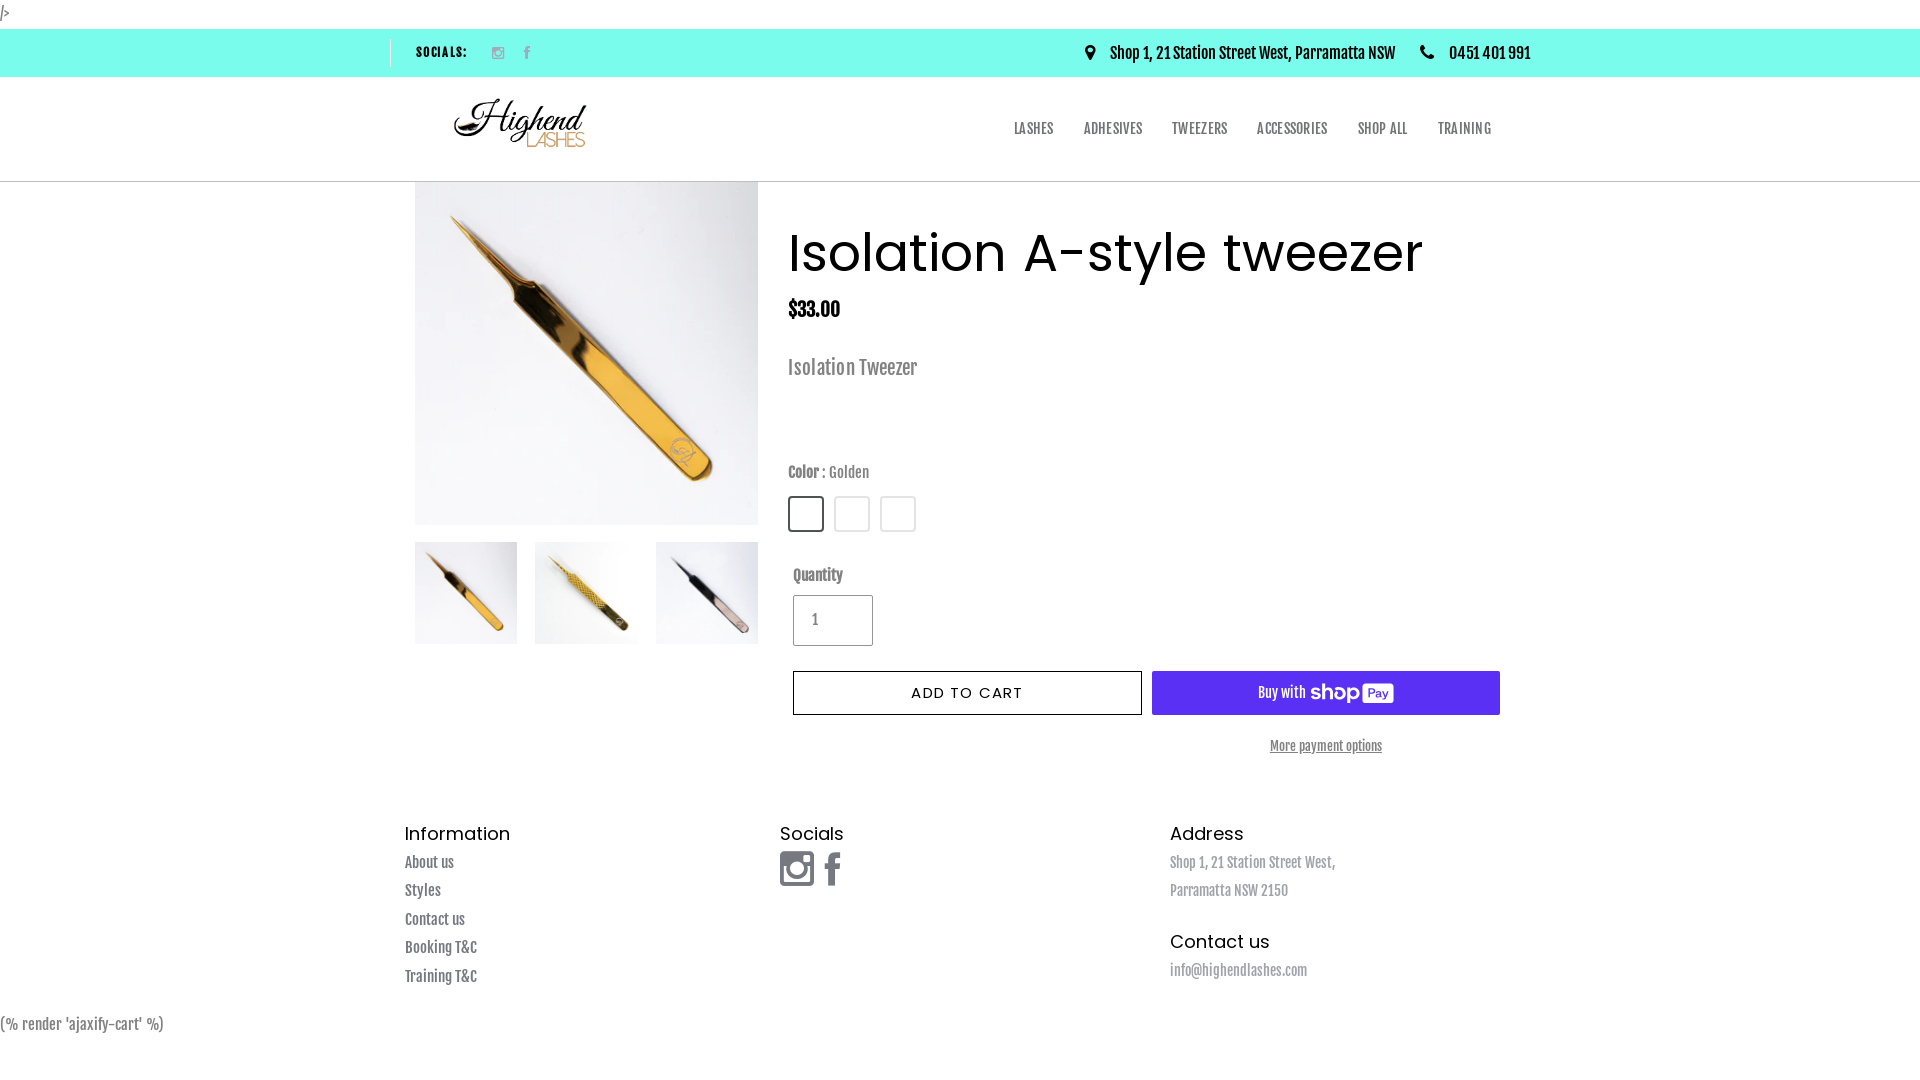 The height and width of the screenshot is (1080, 1920). I want to click on ADHESIVES, so click(1114, 129).